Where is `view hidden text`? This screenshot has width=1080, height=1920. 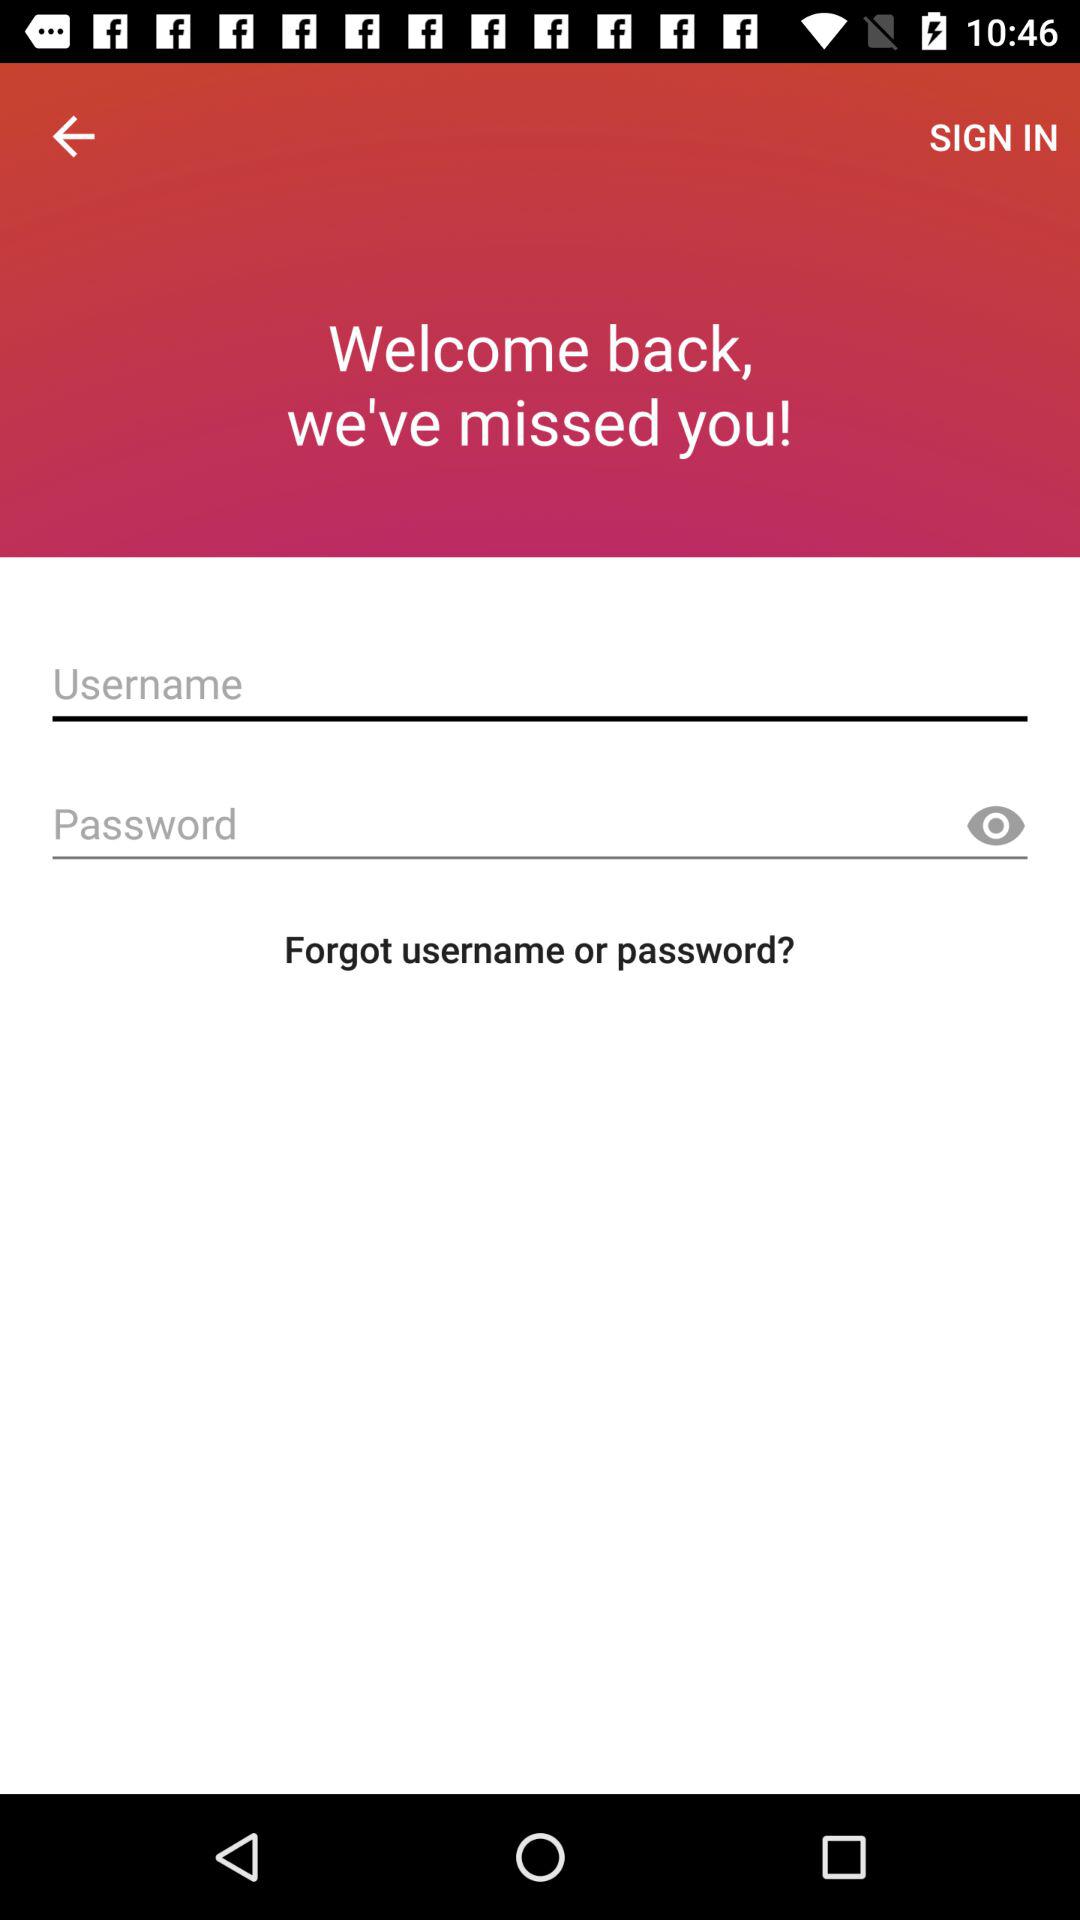 view hidden text is located at coordinates (996, 826).